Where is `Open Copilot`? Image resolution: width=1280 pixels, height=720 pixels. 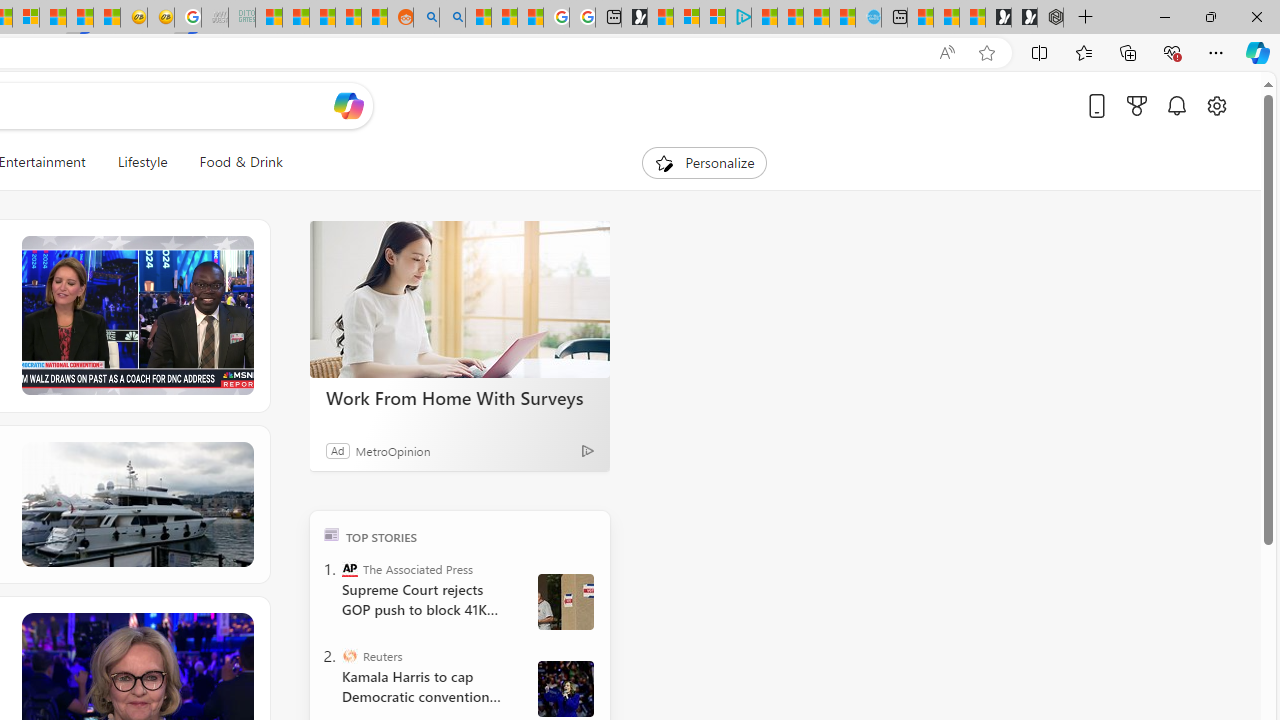
Open Copilot is located at coordinates (348, 105).